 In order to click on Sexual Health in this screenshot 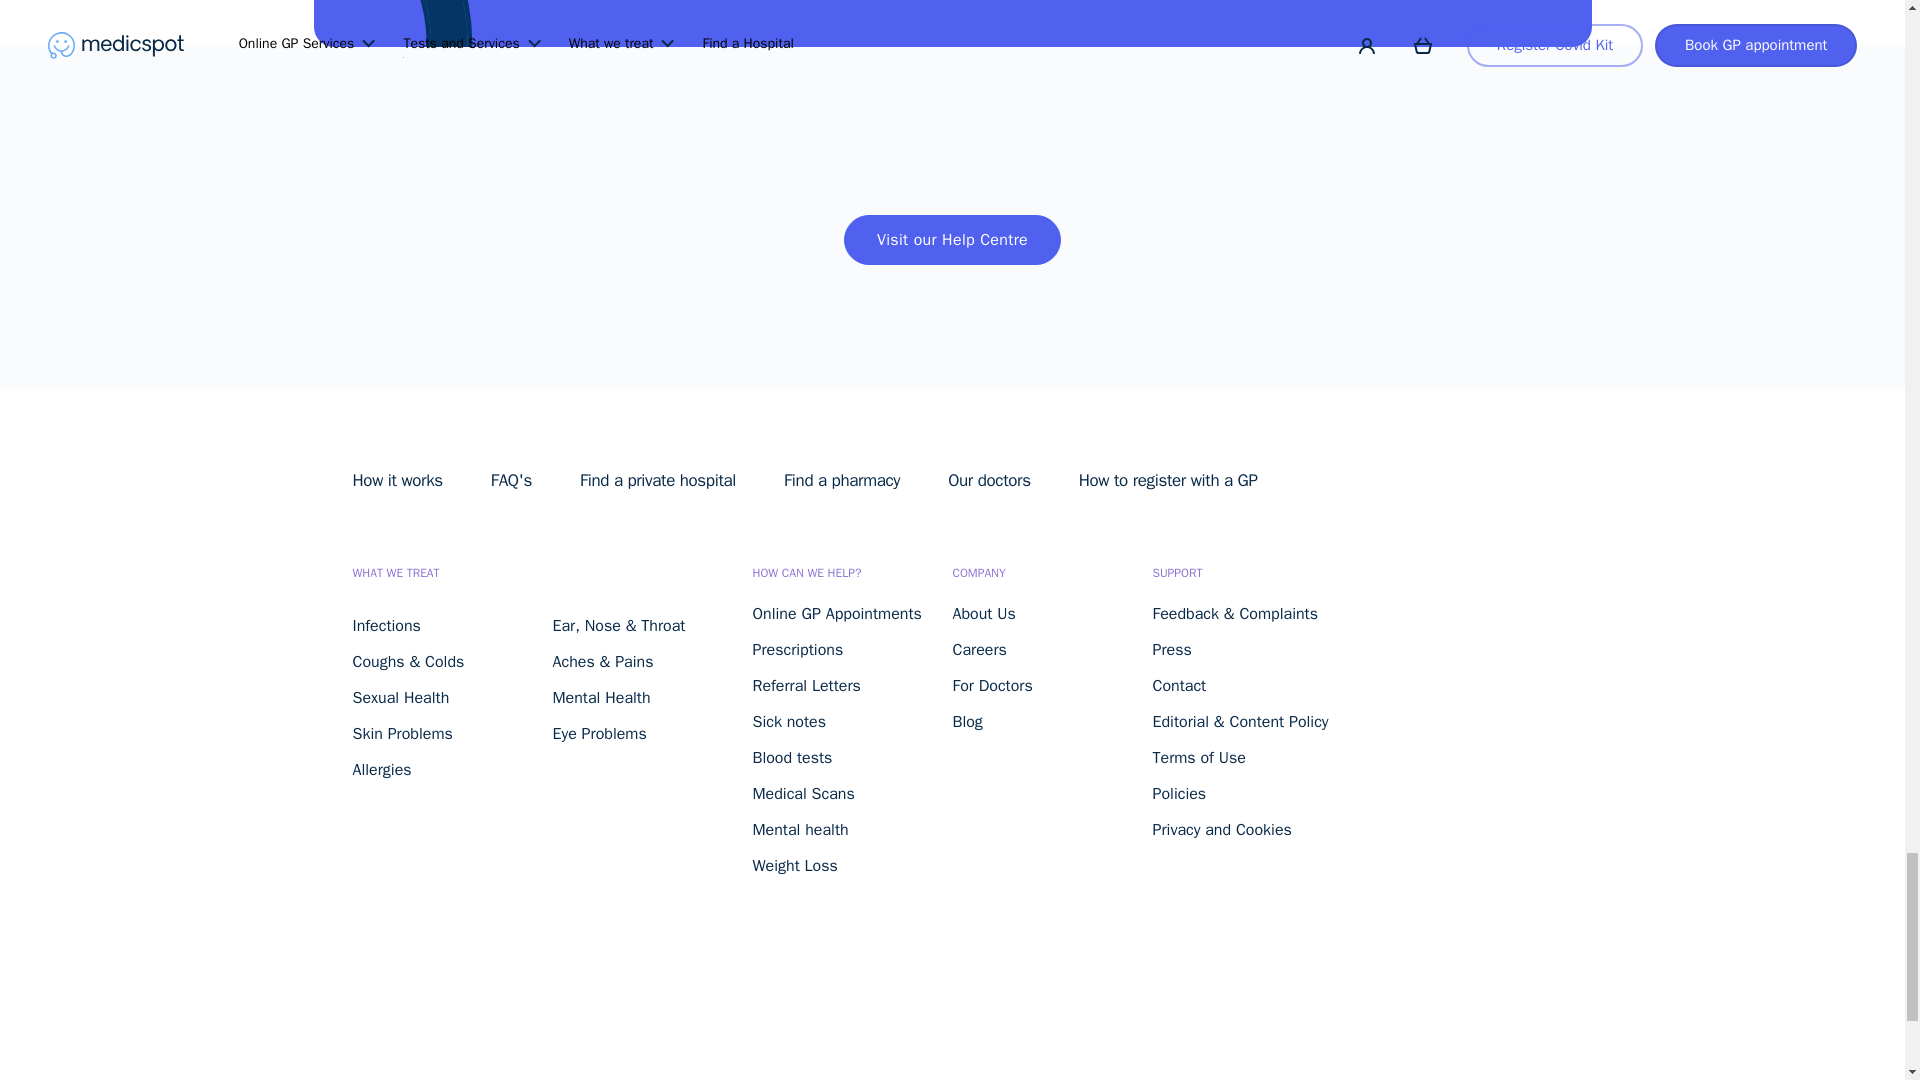, I will do `click(400, 698)`.